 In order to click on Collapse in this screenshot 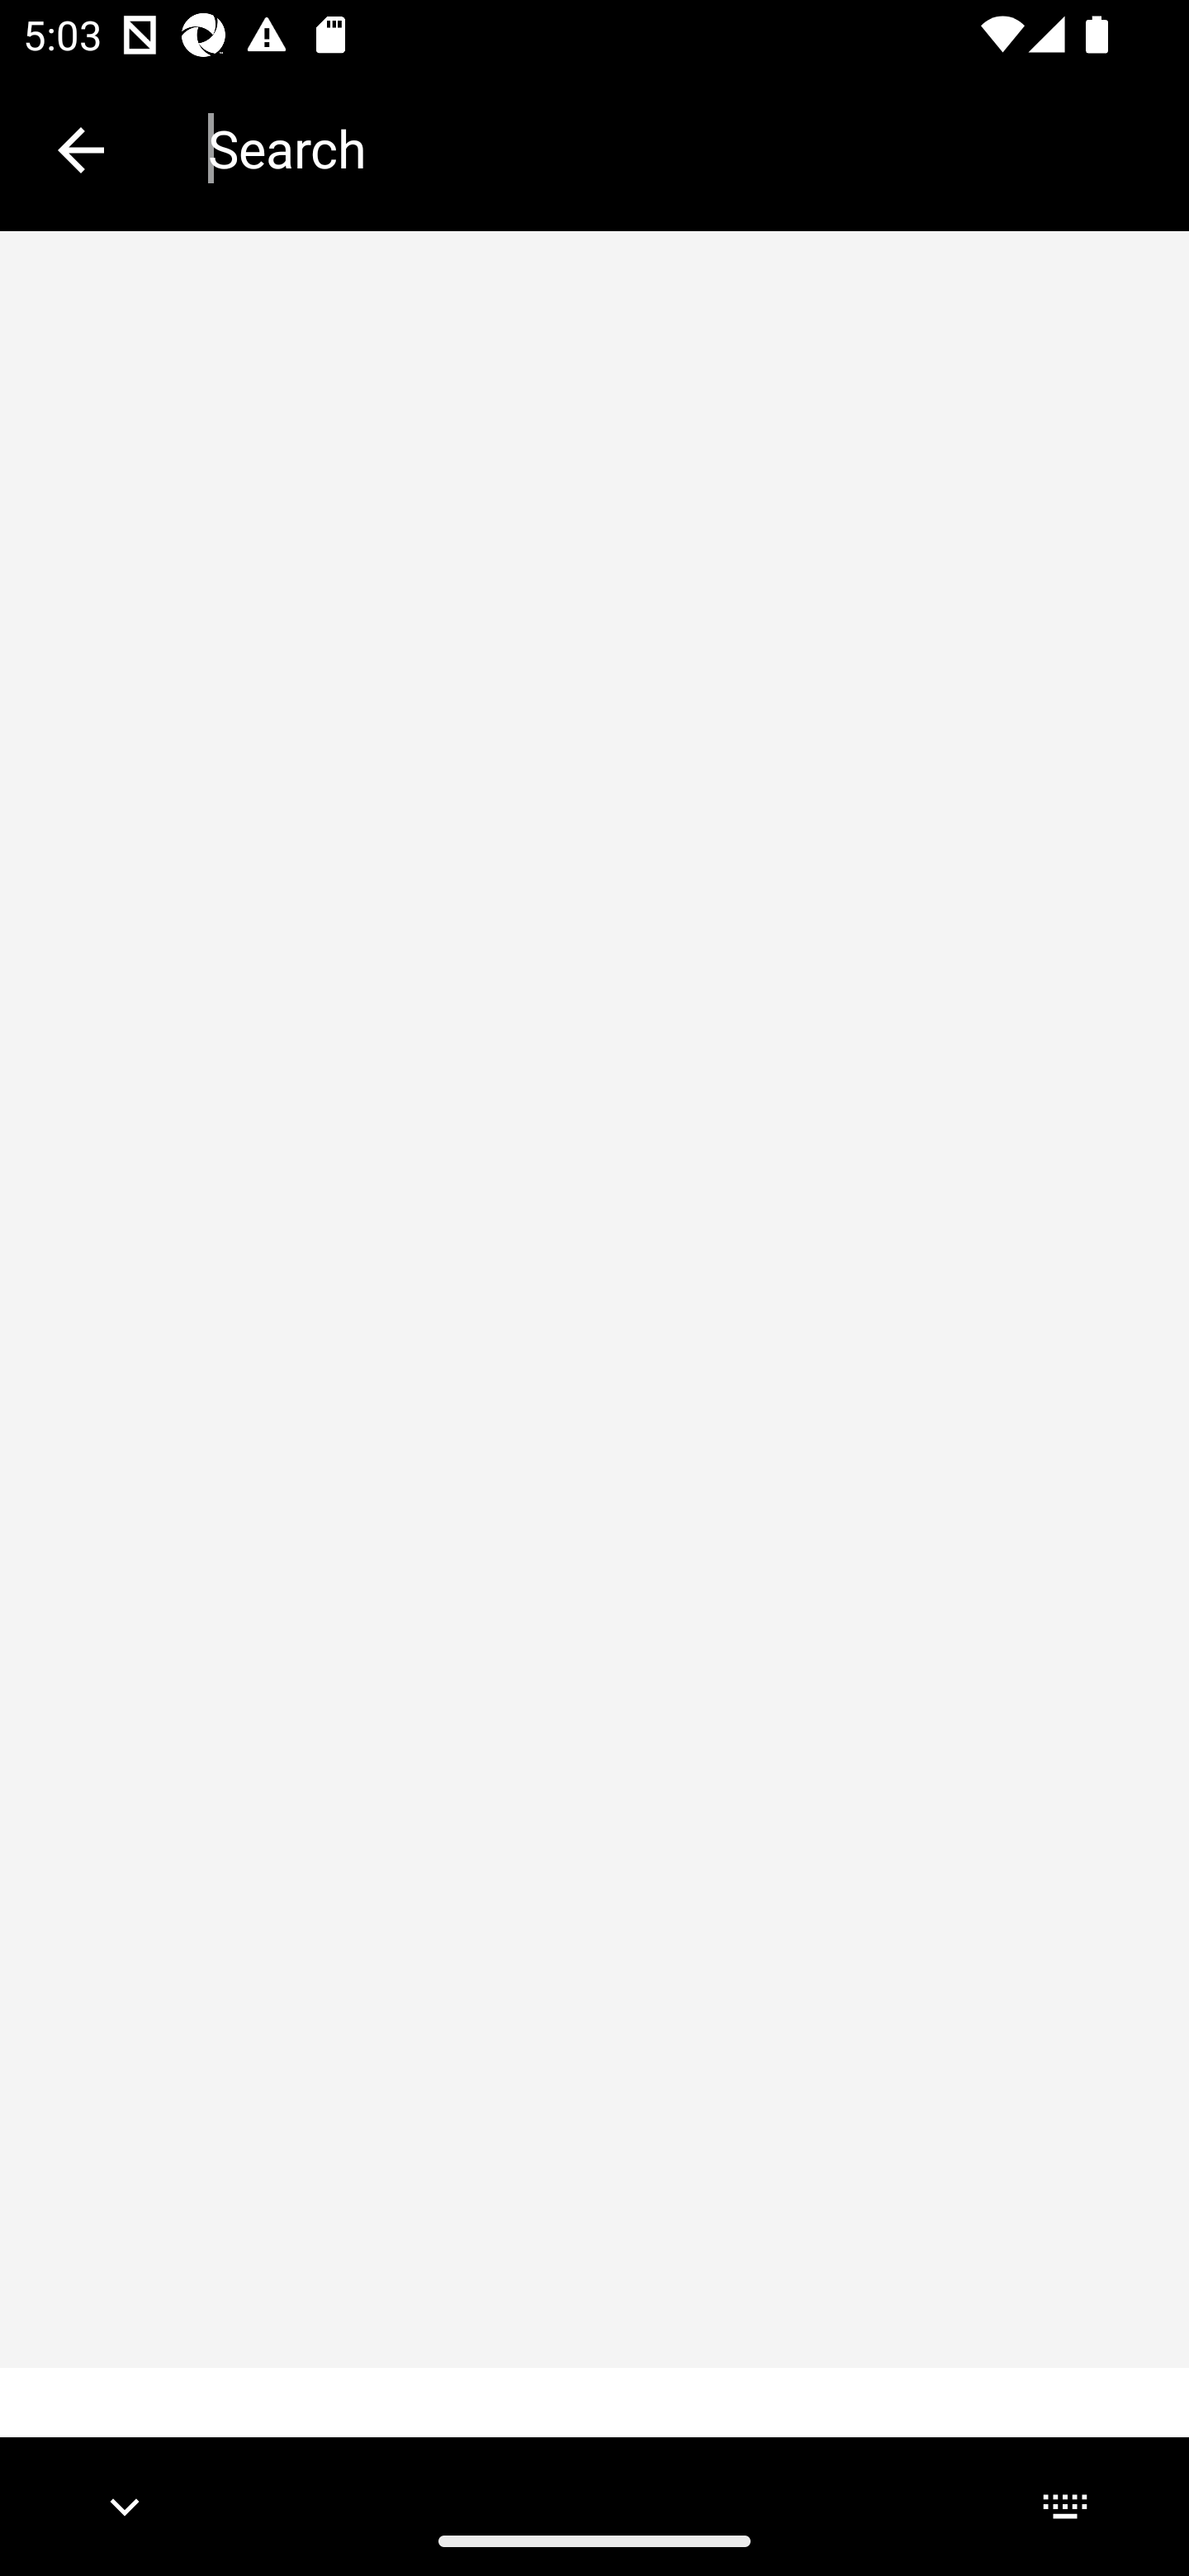, I will do `click(81, 150)`.